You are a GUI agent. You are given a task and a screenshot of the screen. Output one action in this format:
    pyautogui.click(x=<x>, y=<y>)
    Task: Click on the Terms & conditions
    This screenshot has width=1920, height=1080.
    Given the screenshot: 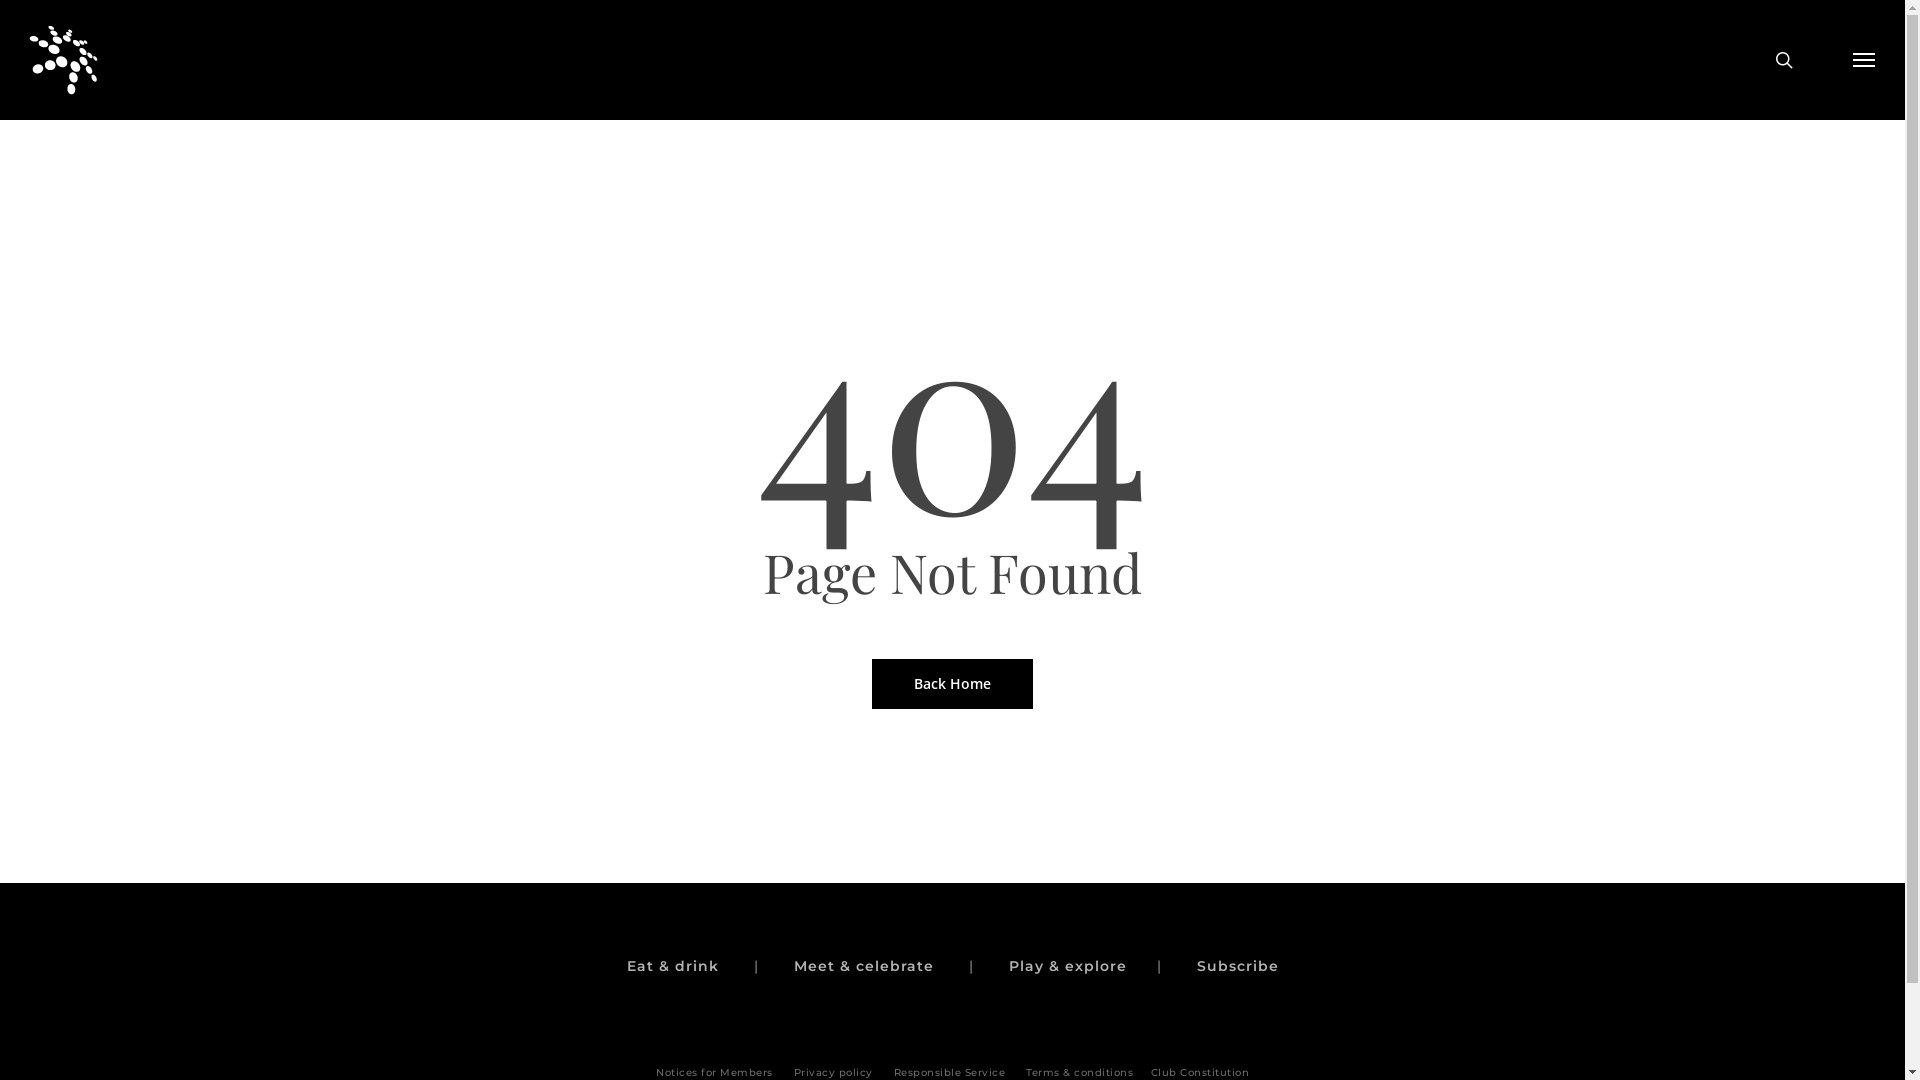 What is the action you would take?
    pyautogui.click(x=1080, y=1072)
    